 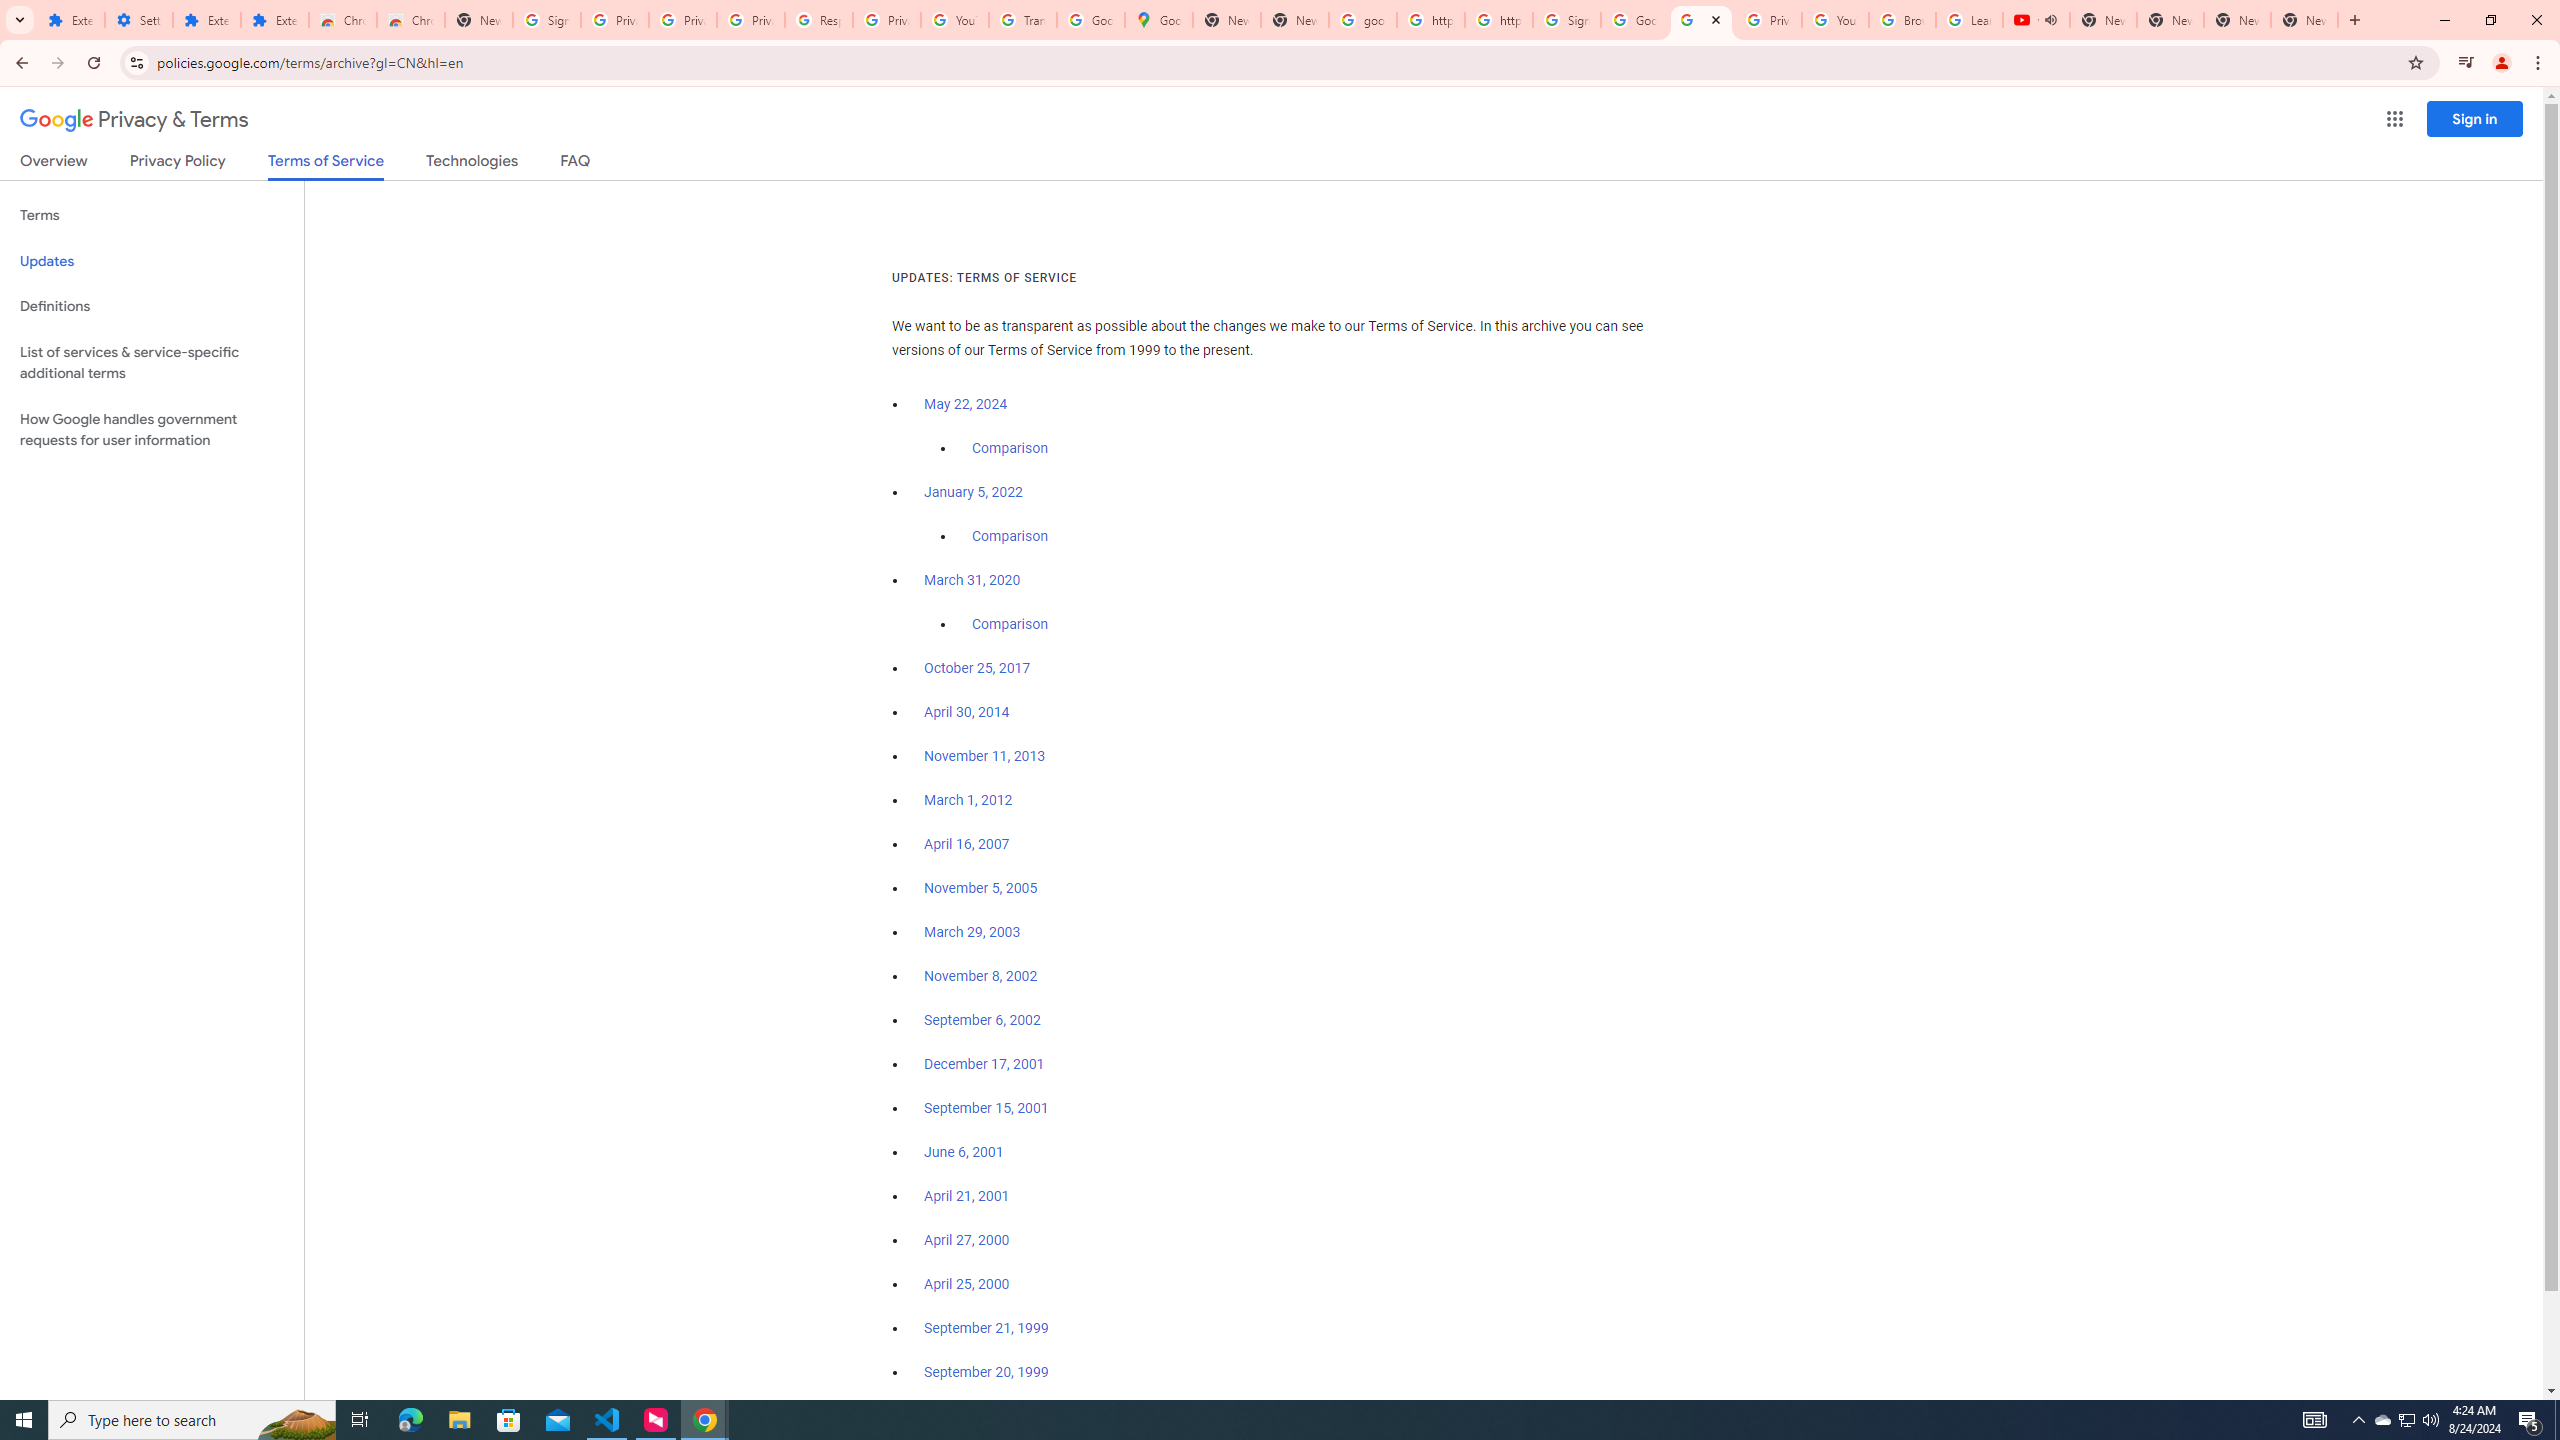 I want to click on Chrome Web Store, so click(x=342, y=20).